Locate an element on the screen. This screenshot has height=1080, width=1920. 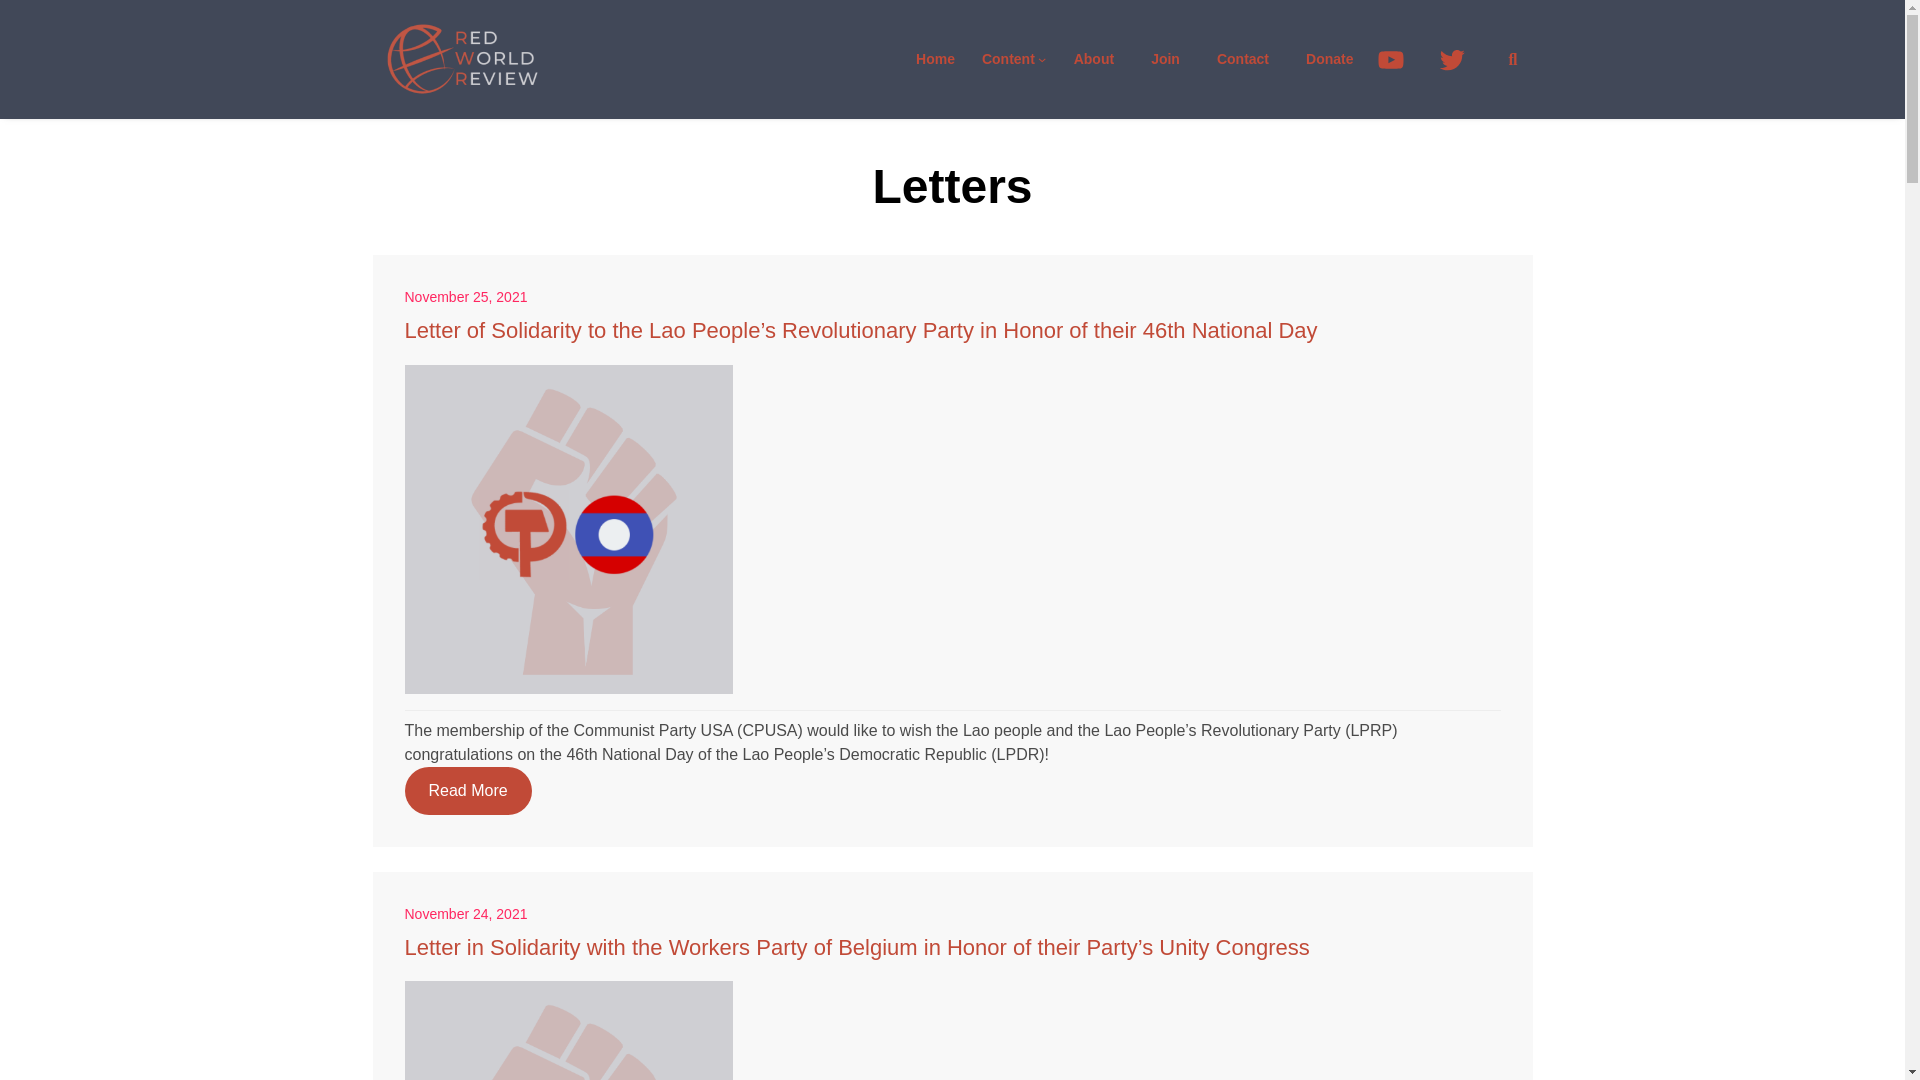
Contact is located at coordinates (1093, 59).